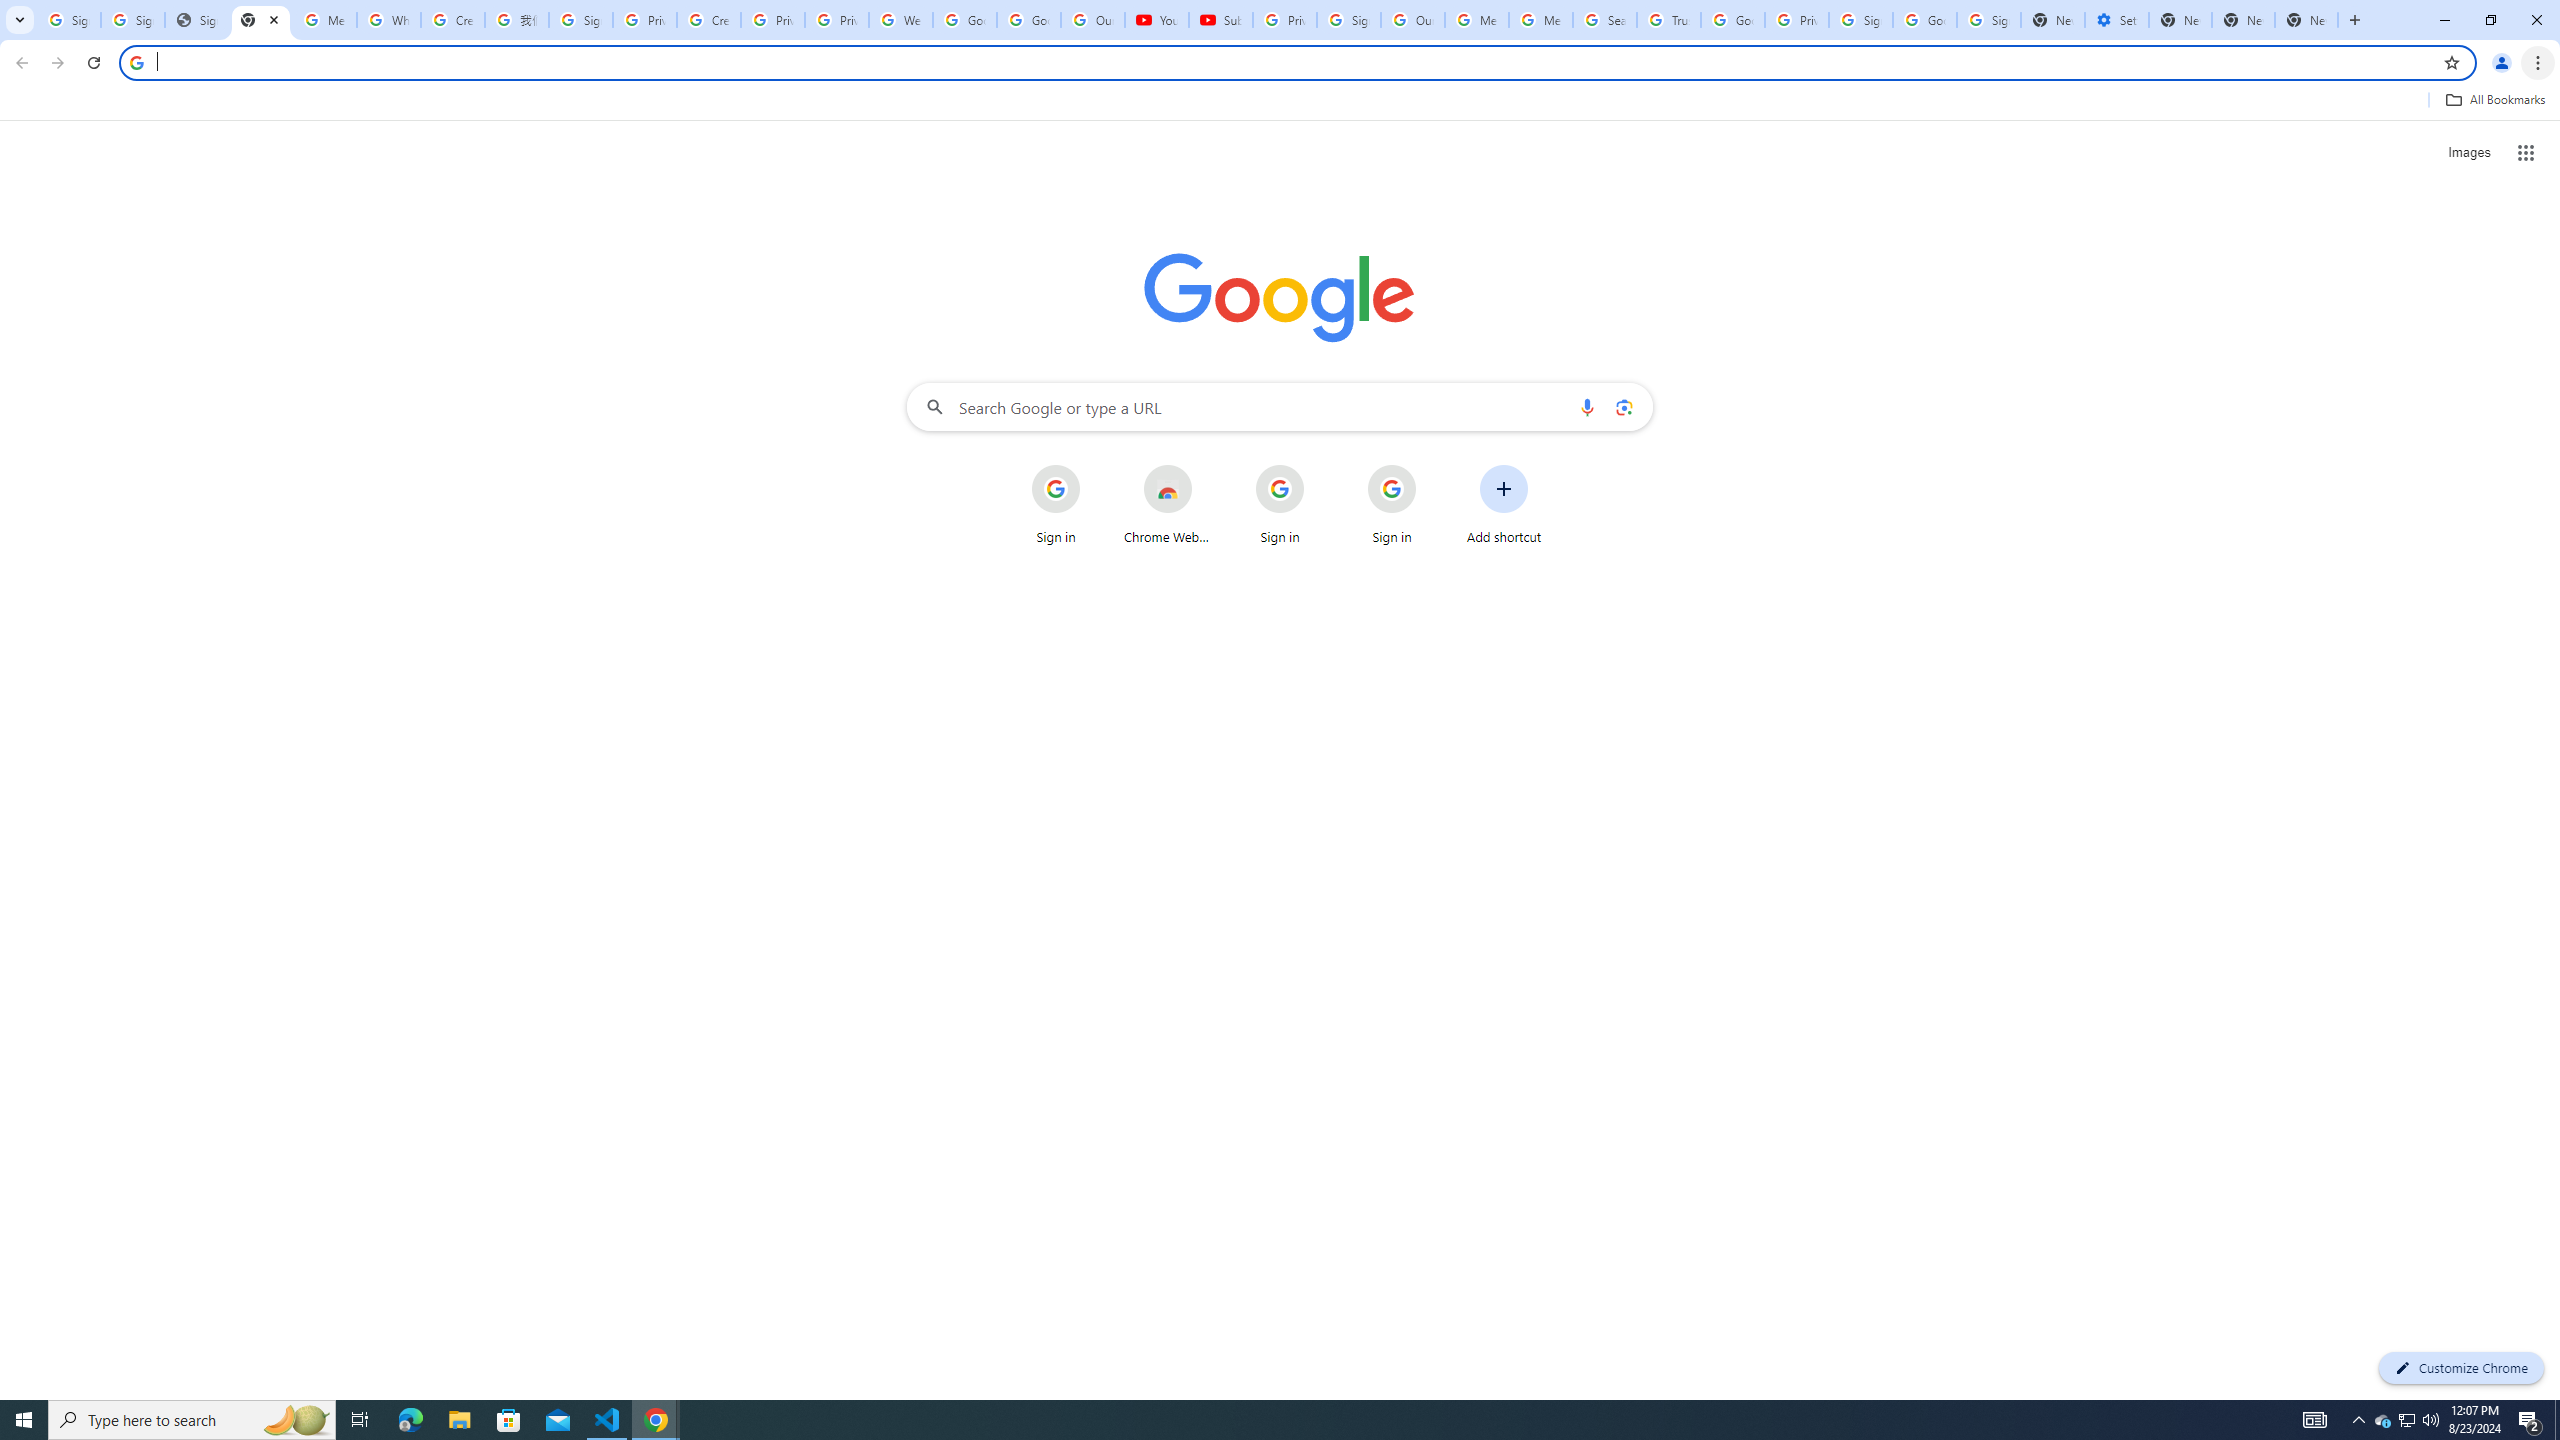  Describe the element at coordinates (1280, 102) in the screenshot. I see `Bookmarks` at that location.